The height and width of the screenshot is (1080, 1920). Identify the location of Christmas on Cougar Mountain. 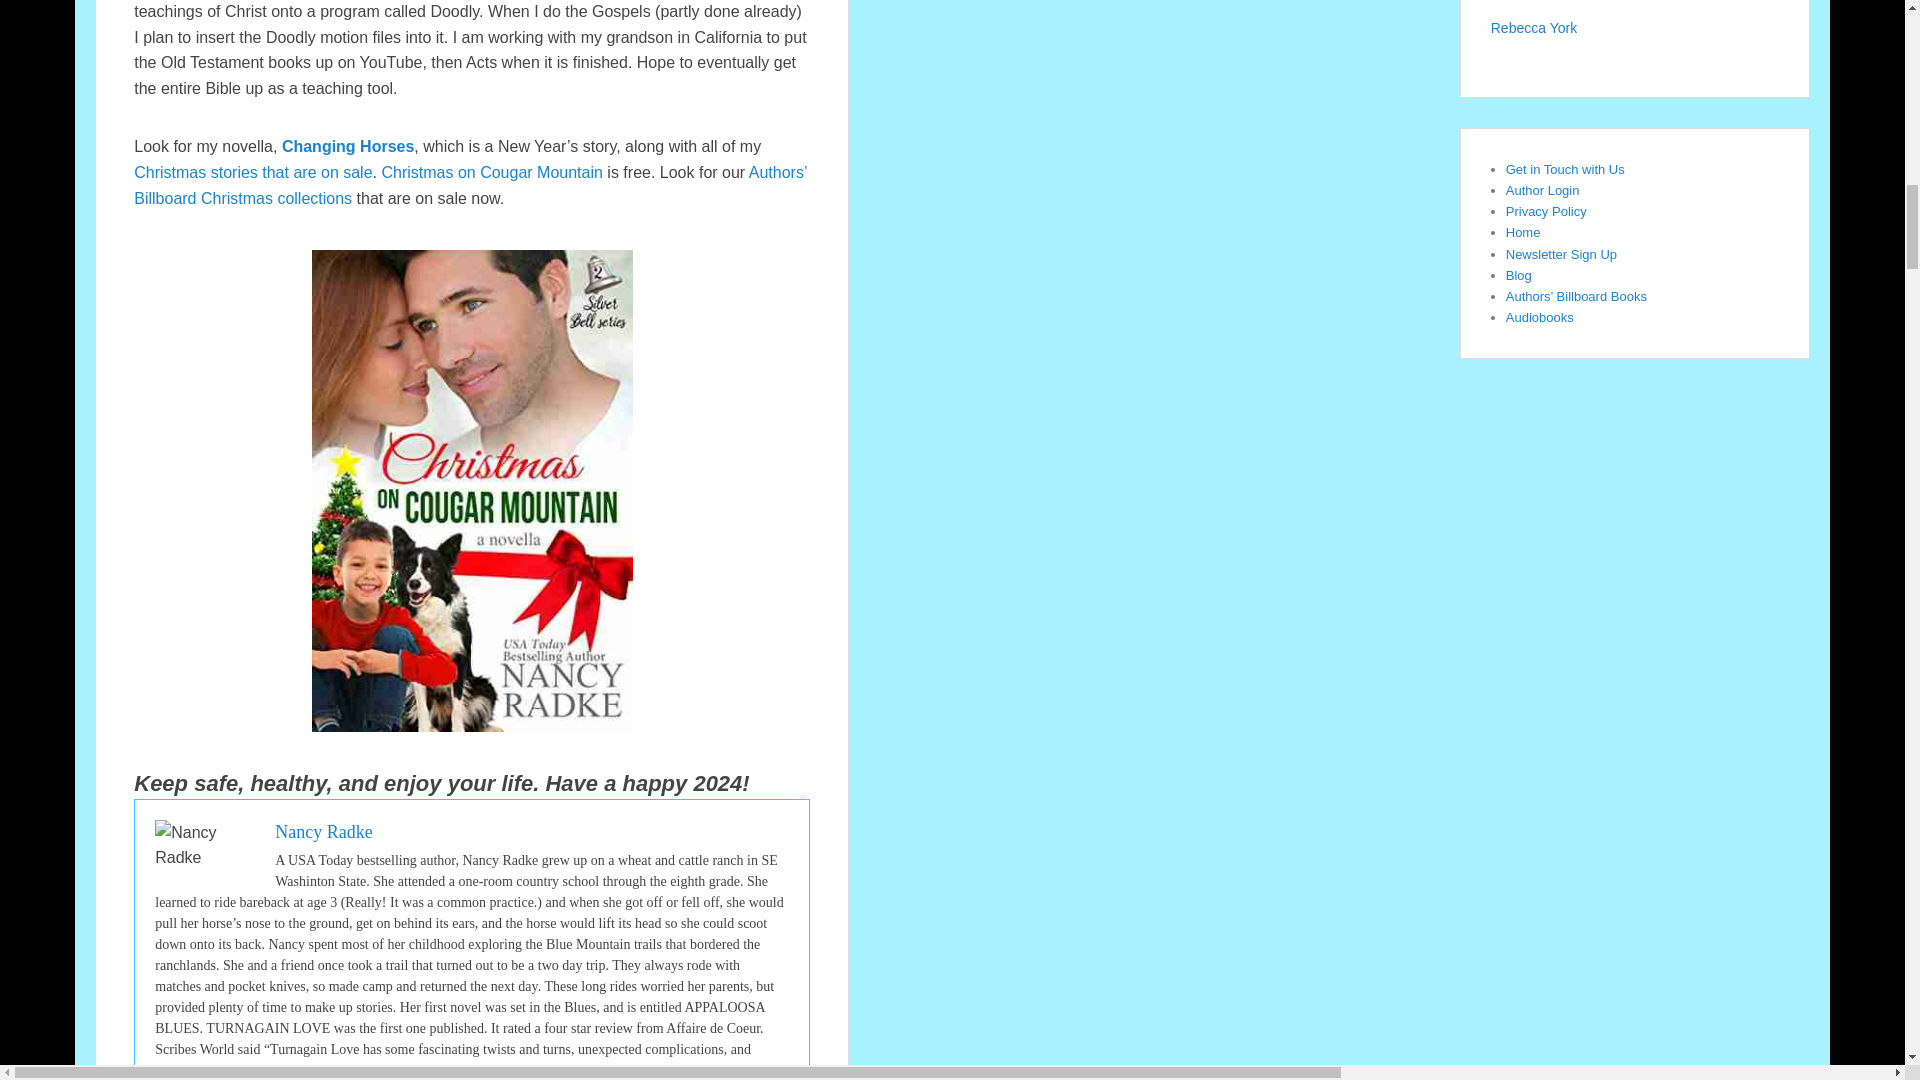
(491, 172).